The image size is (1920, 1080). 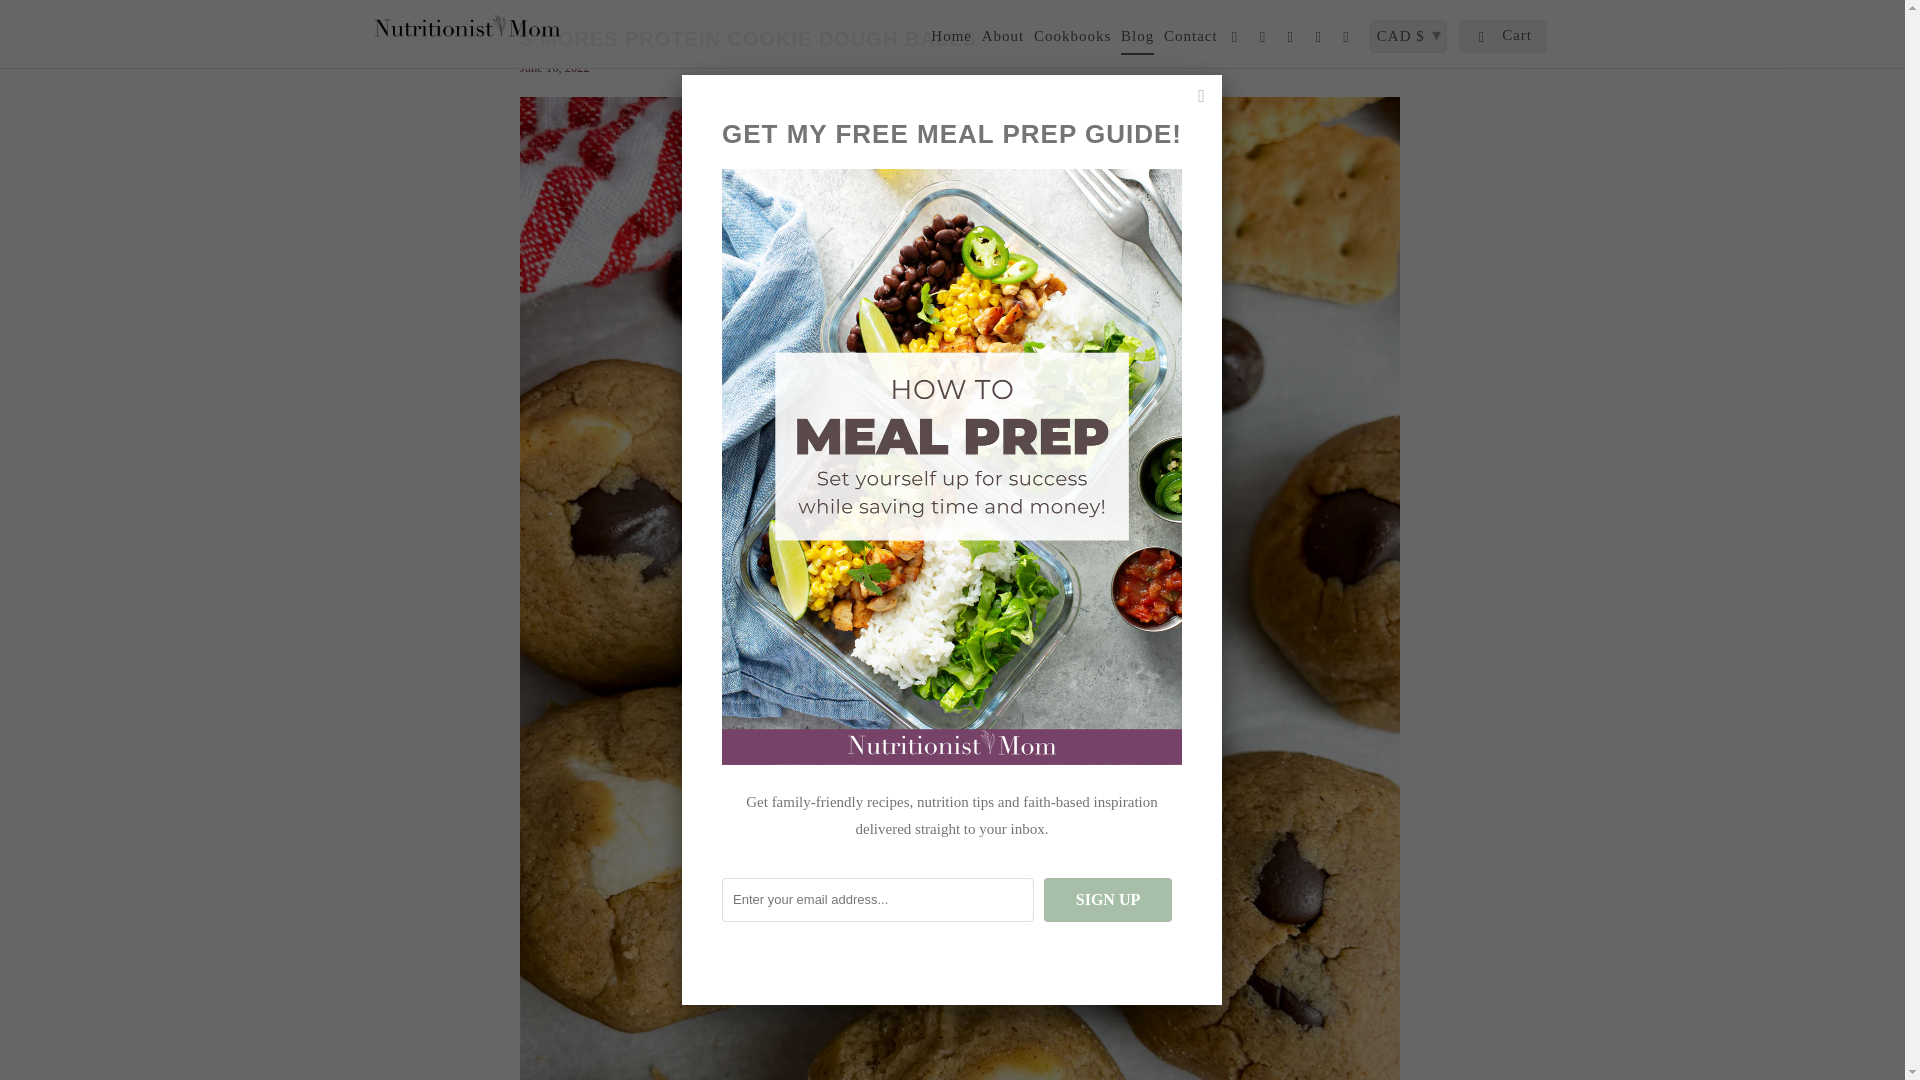 What do you see at coordinates (1108, 900) in the screenshot?
I see `Sign Up` at bounding box center [1108, 900].